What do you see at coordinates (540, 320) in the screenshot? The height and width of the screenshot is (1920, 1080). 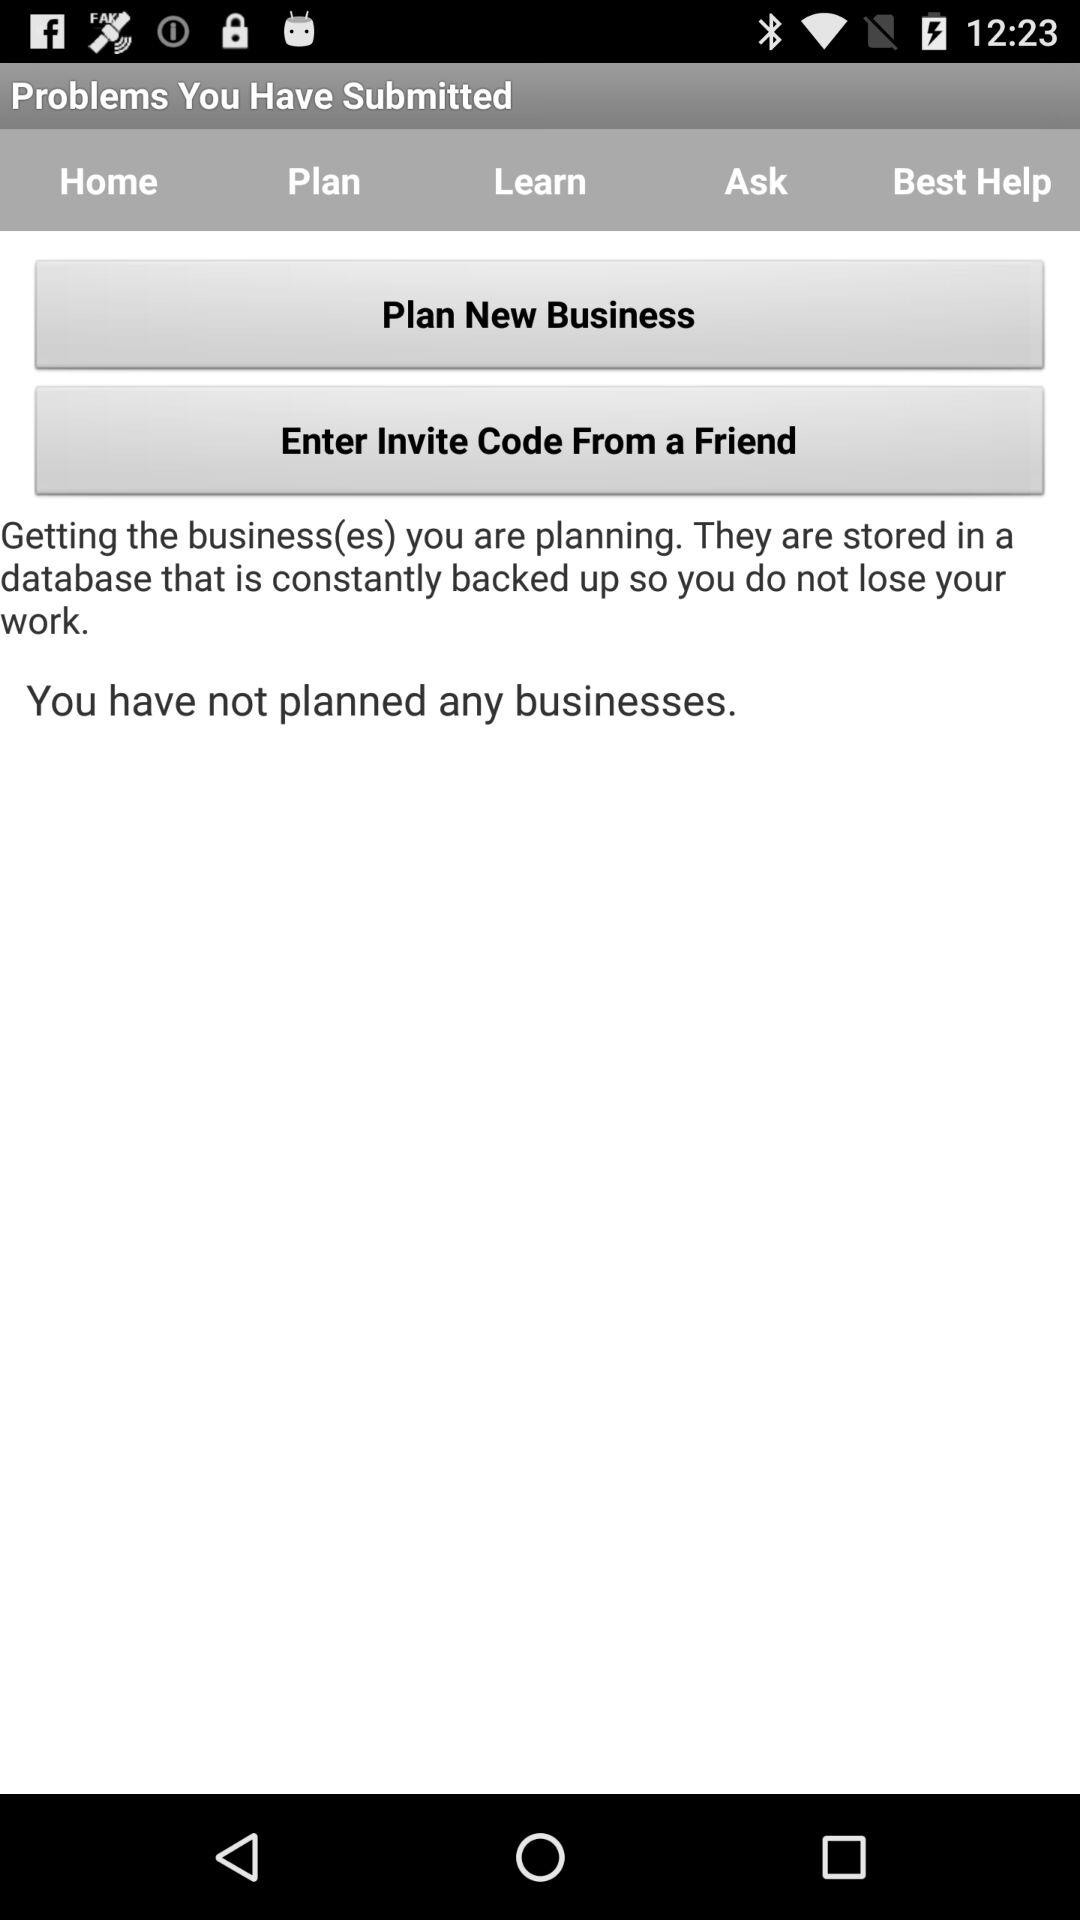 I see `scroll to plan new business` at bounding box center [540, 320].